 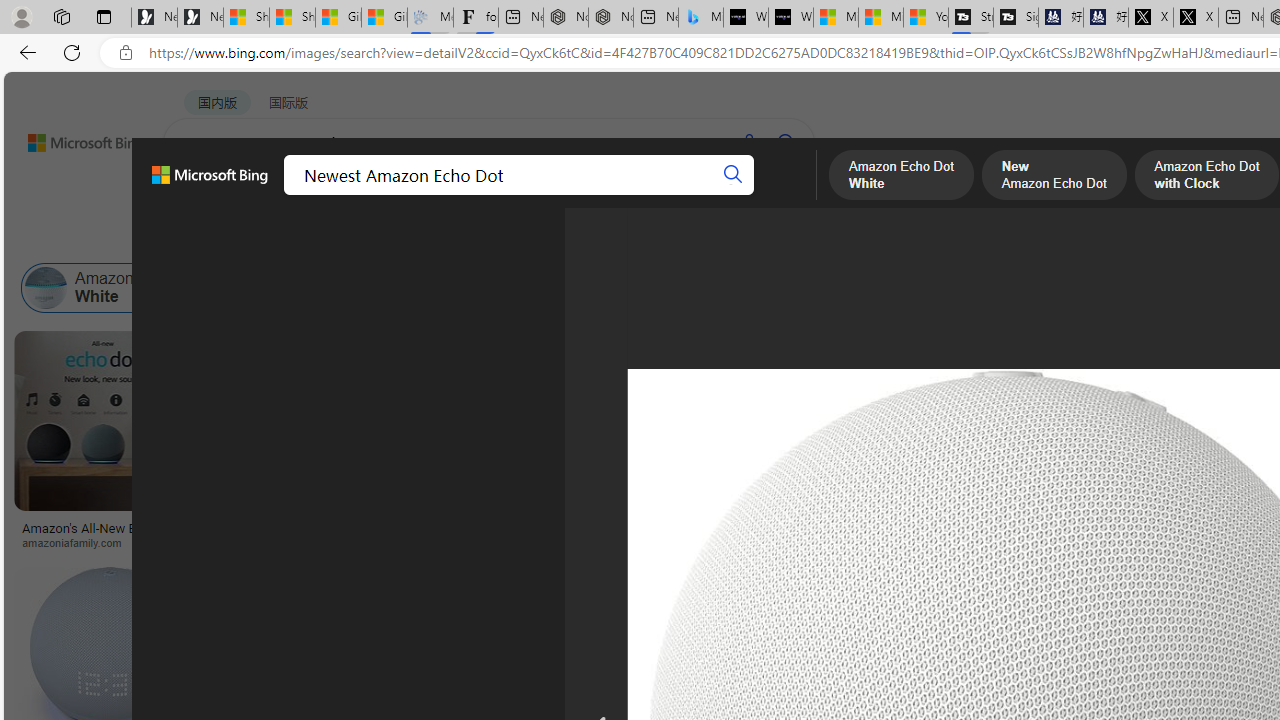 I want to click on Image result for Newest Amazon Echo Dot, so click(x=966, y=421).